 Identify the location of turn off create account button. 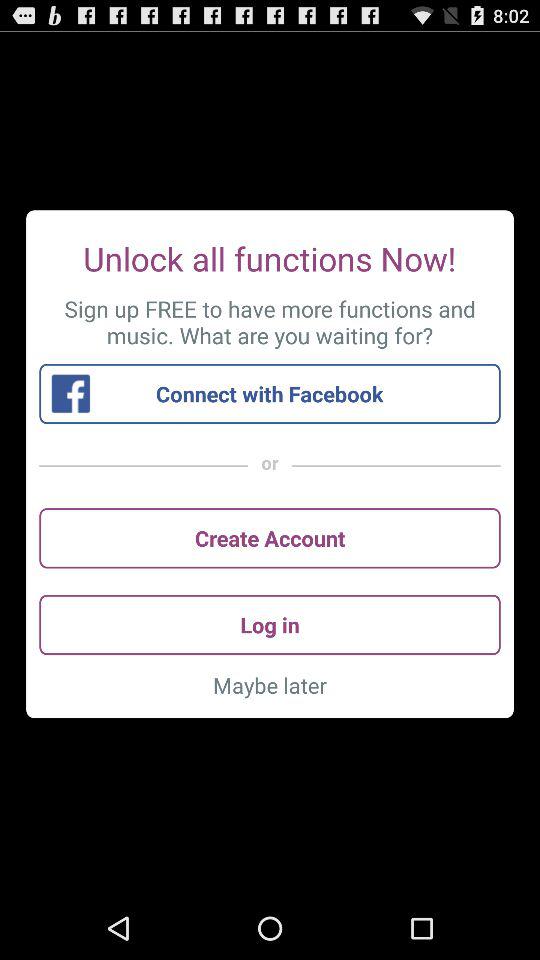
(270, 538).